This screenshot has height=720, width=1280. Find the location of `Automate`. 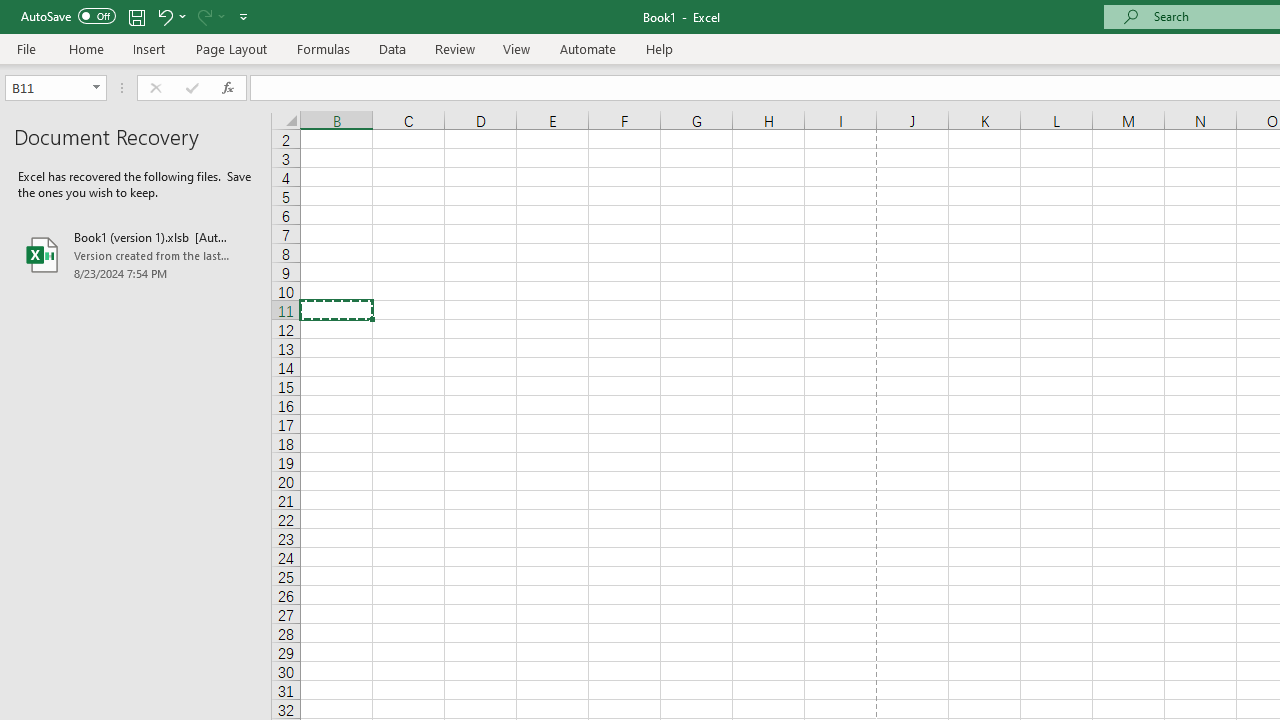

Automate is located at coordinates (588, 48).